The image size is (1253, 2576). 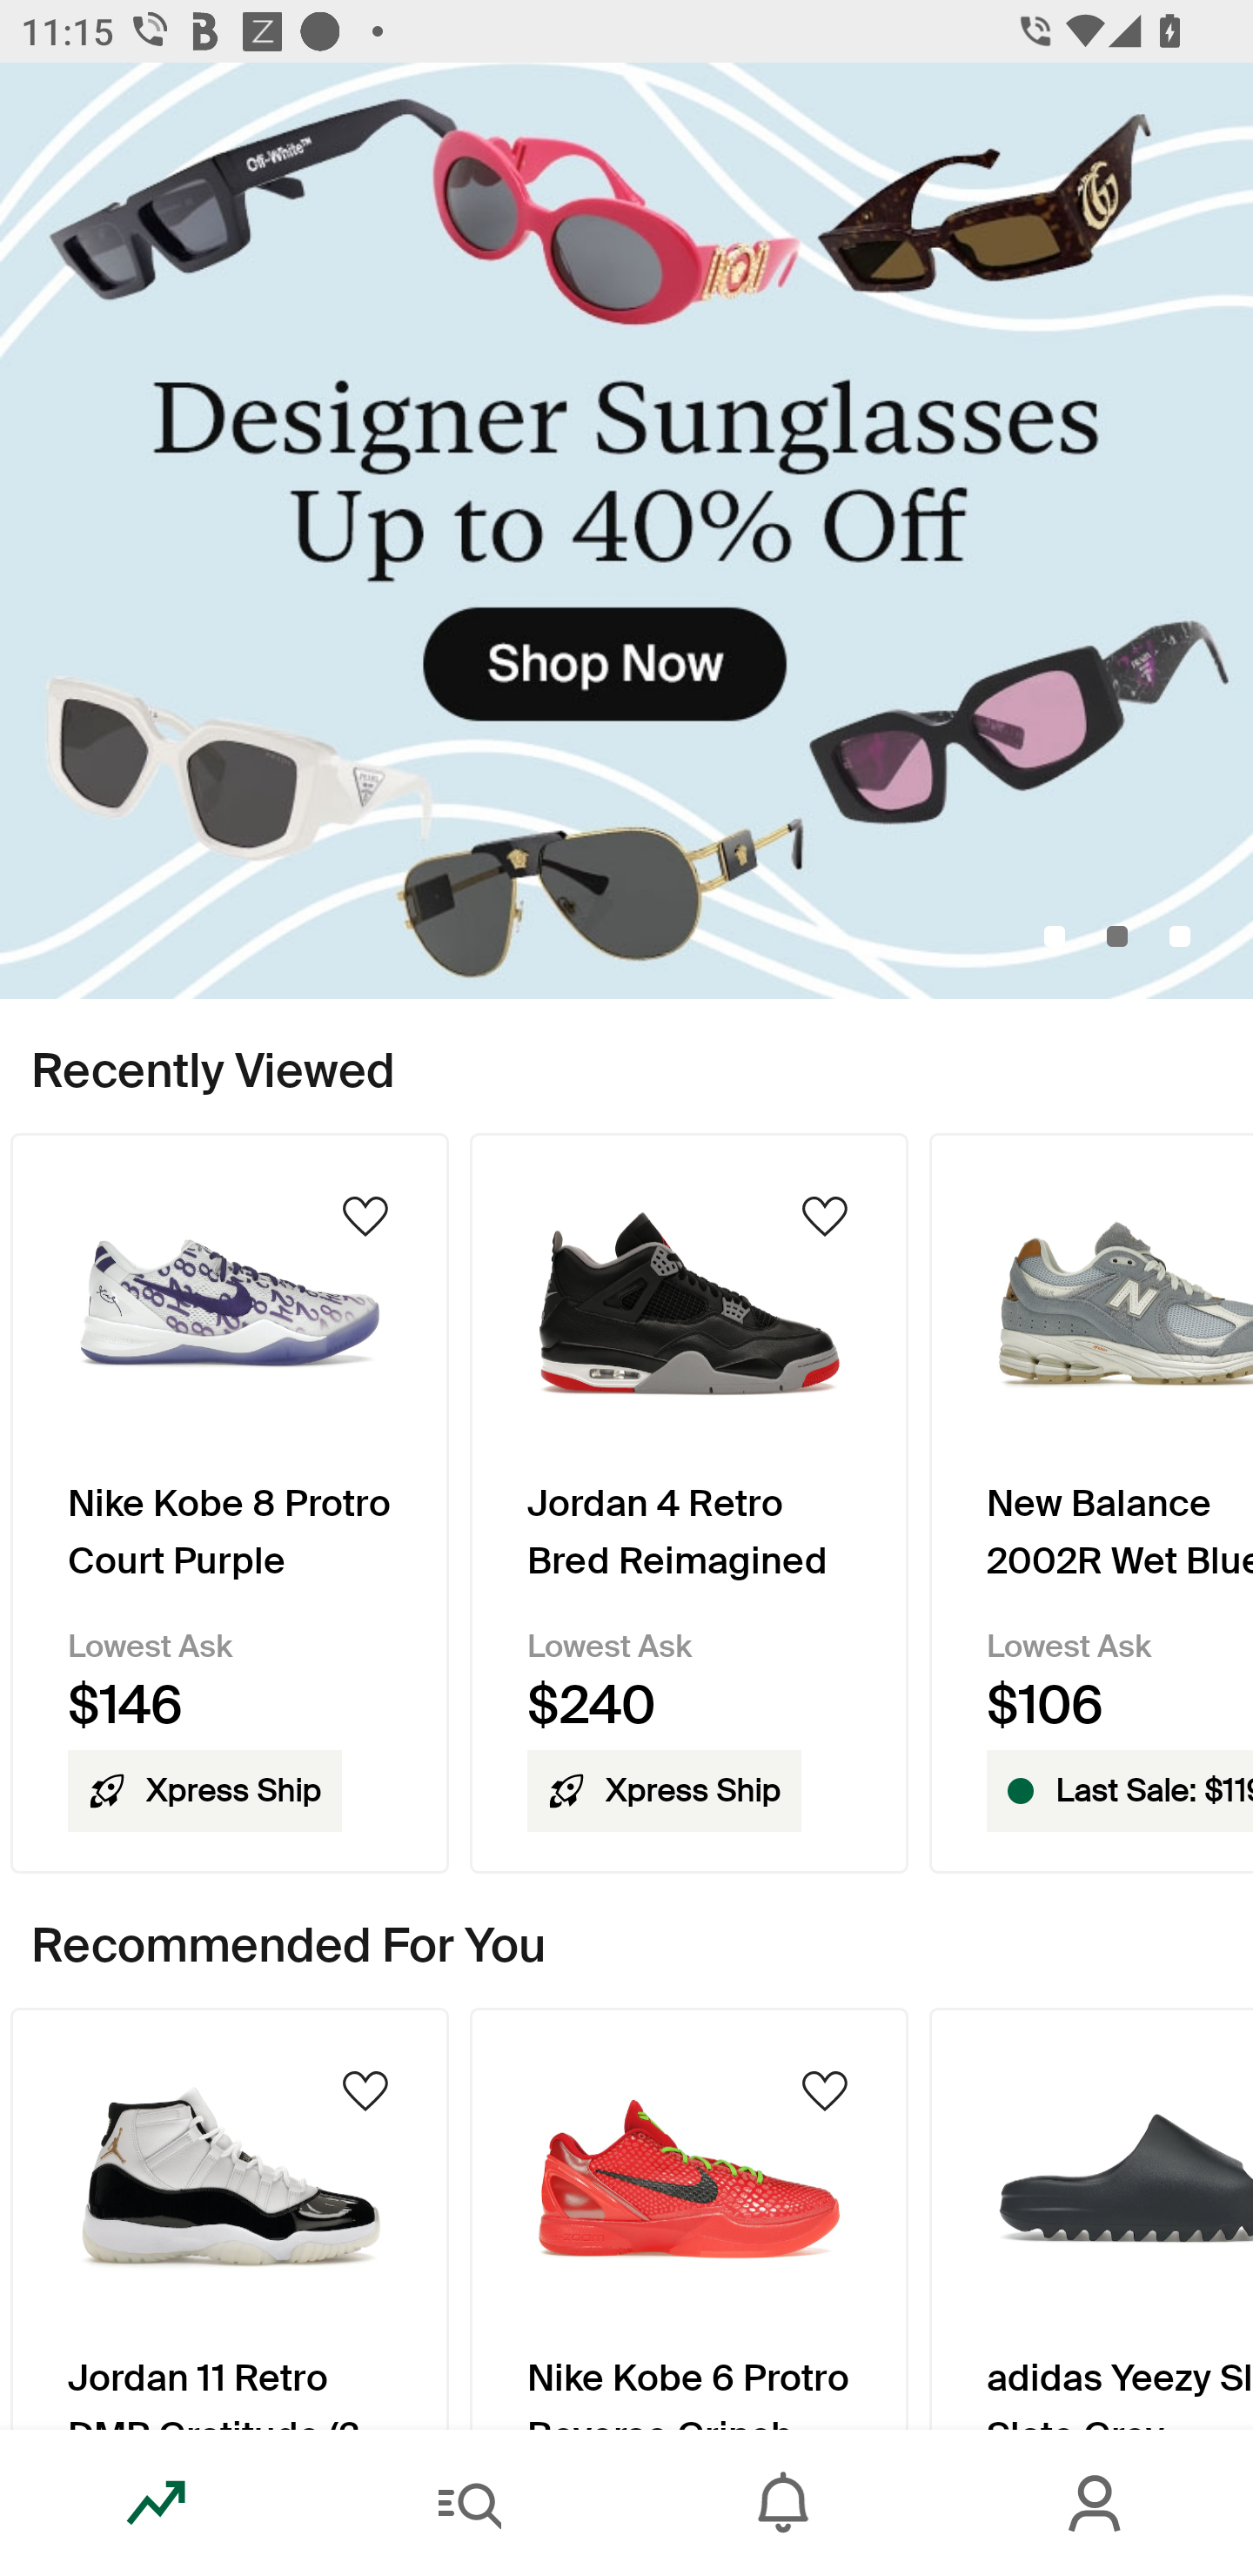 What do you see at coordinates (1091, 2217) in the screenshot?
I see `Product Image adidas Yeezy Slide Slate Grey` at bounding box center [1091, 2217].